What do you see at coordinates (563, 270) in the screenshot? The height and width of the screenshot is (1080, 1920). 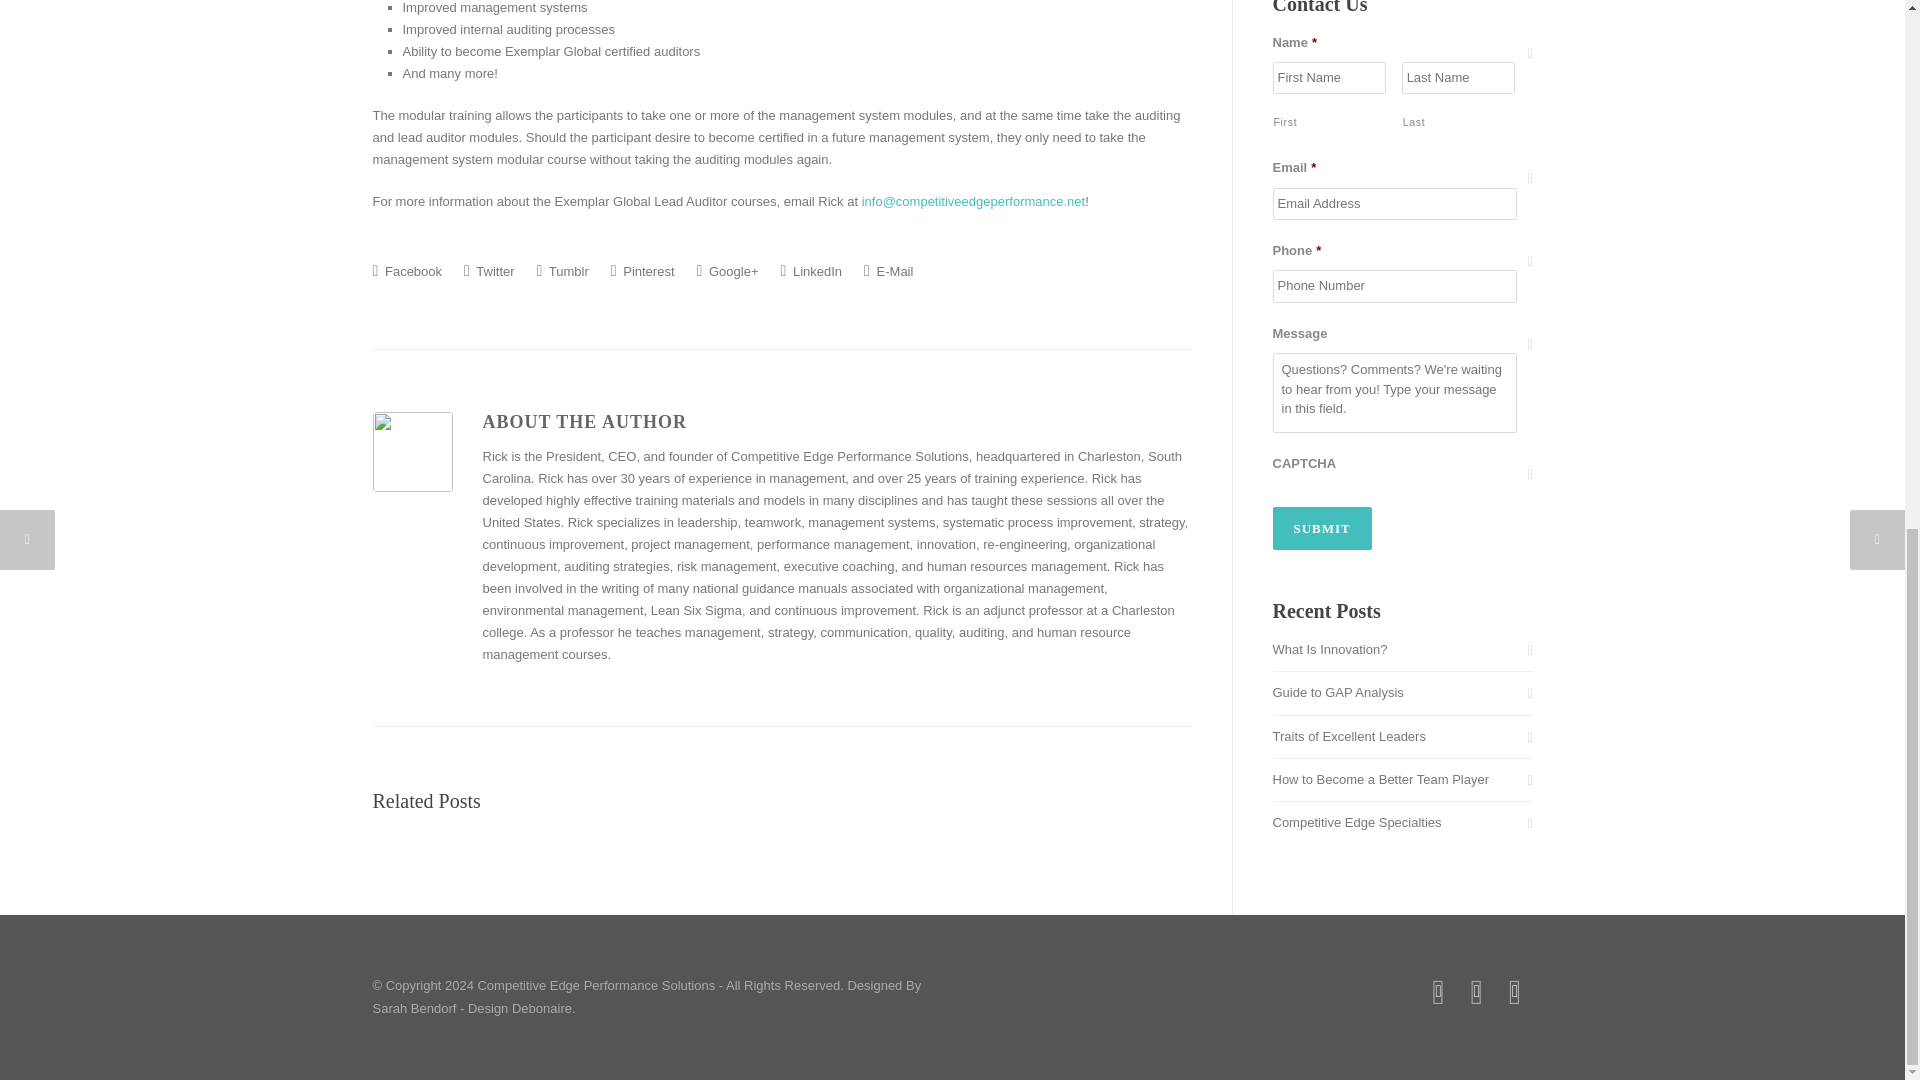 I see `Tumblr` at bounding box center [563, 270].